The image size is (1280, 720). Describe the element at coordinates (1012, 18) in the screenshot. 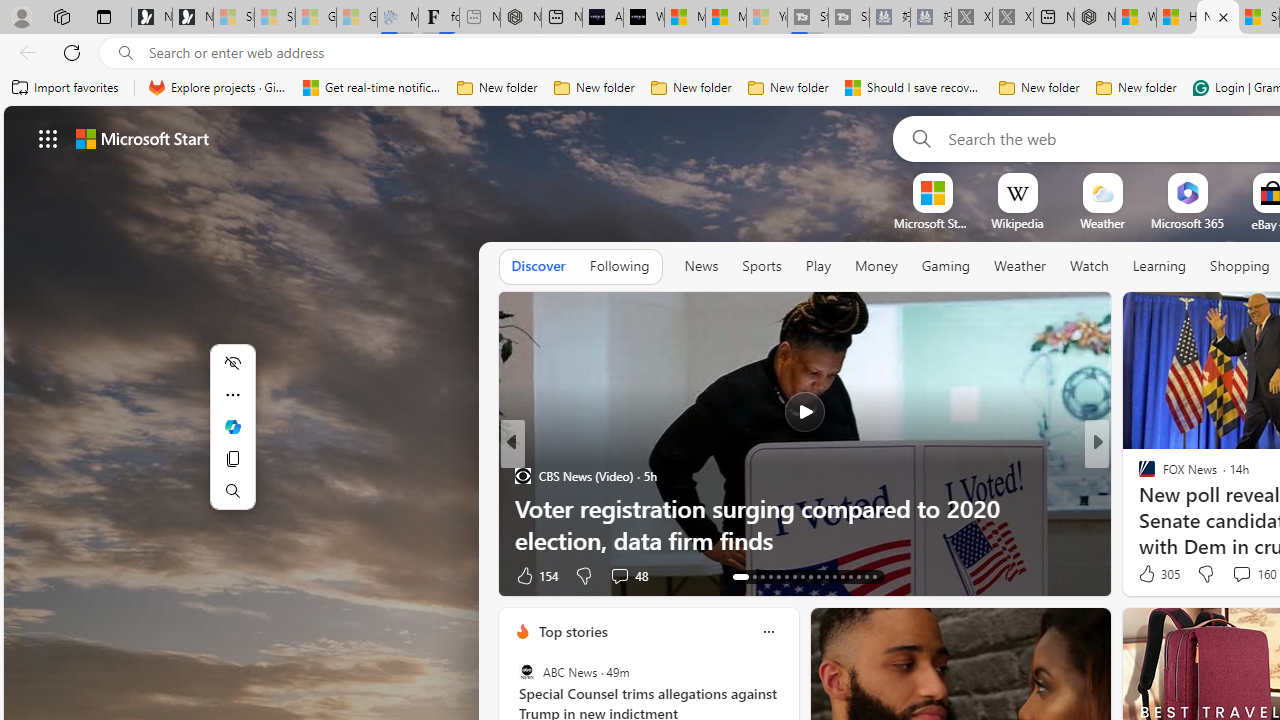

I see `X - Sleeping` at that location.